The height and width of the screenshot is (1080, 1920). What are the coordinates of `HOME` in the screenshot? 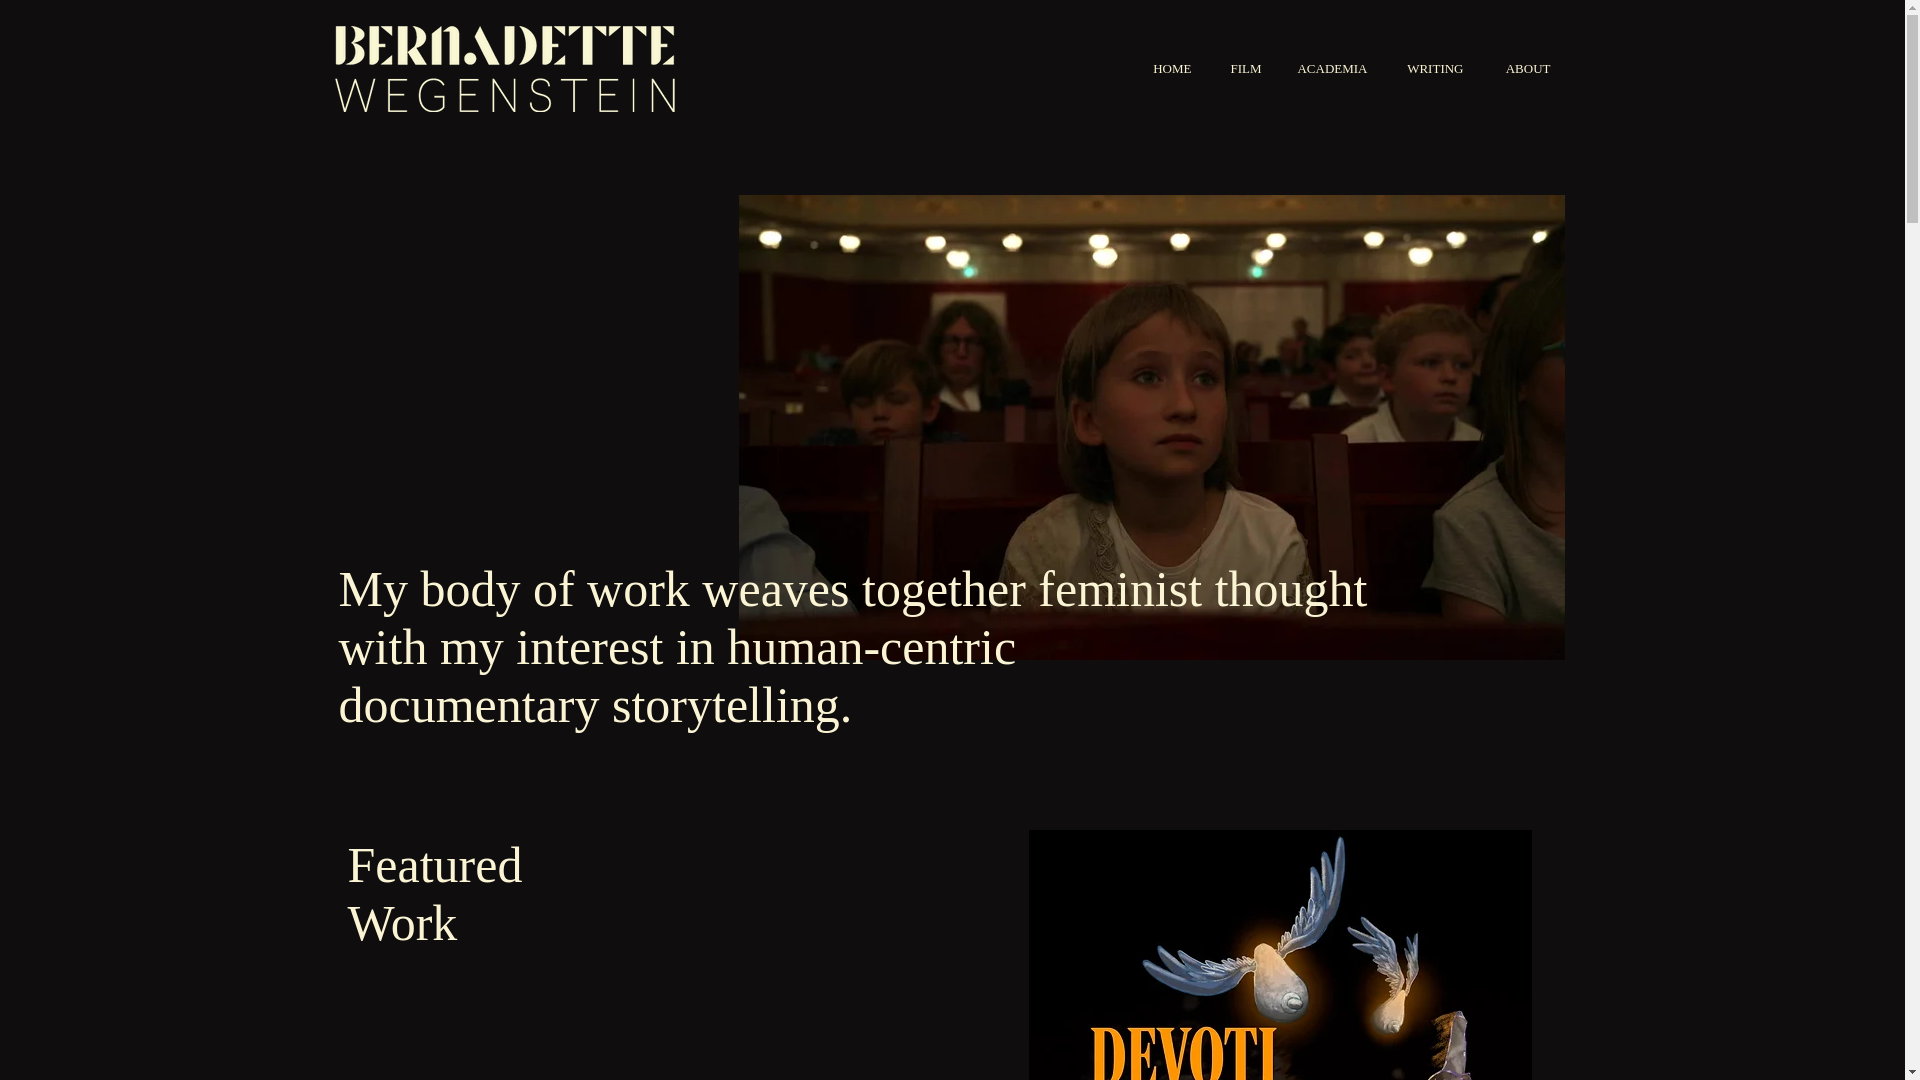 It's located at (1164, 68).